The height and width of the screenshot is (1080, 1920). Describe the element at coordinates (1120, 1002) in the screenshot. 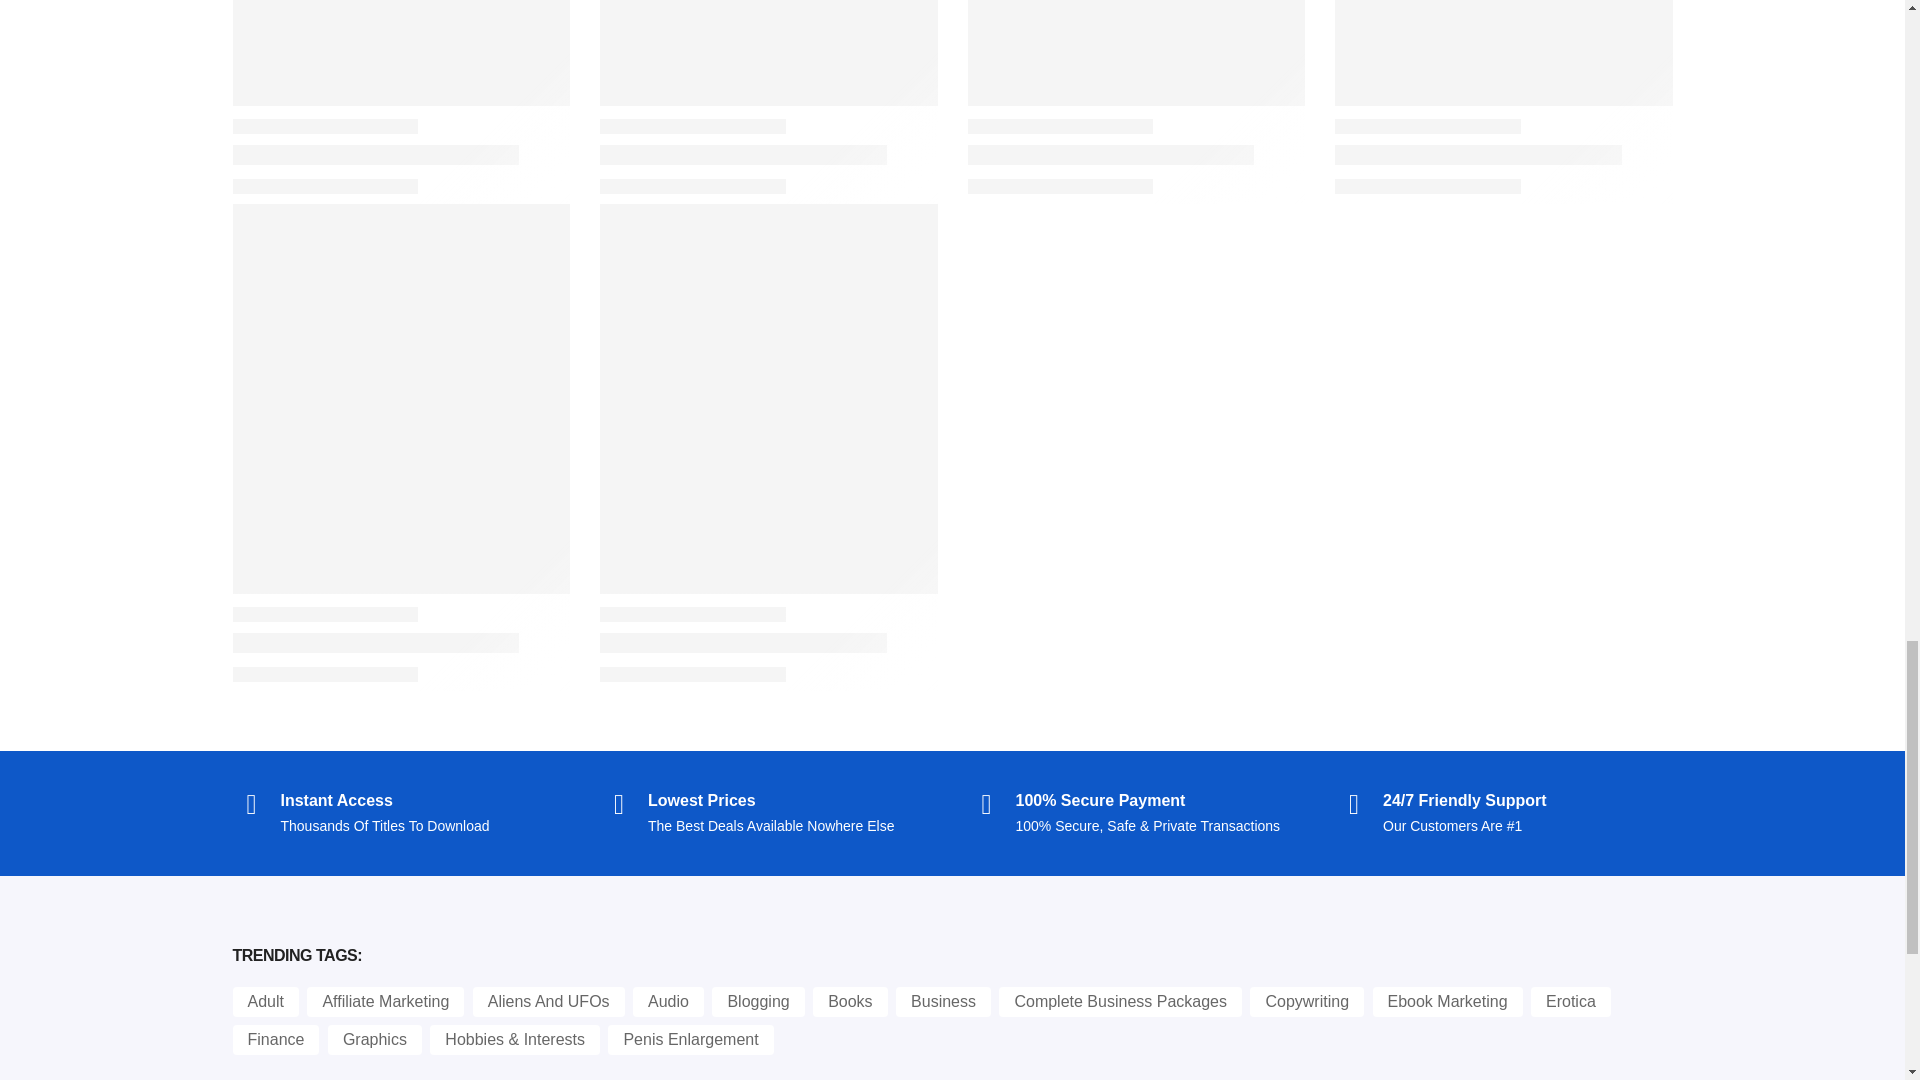

I see `Complete Business Packages` at that location.